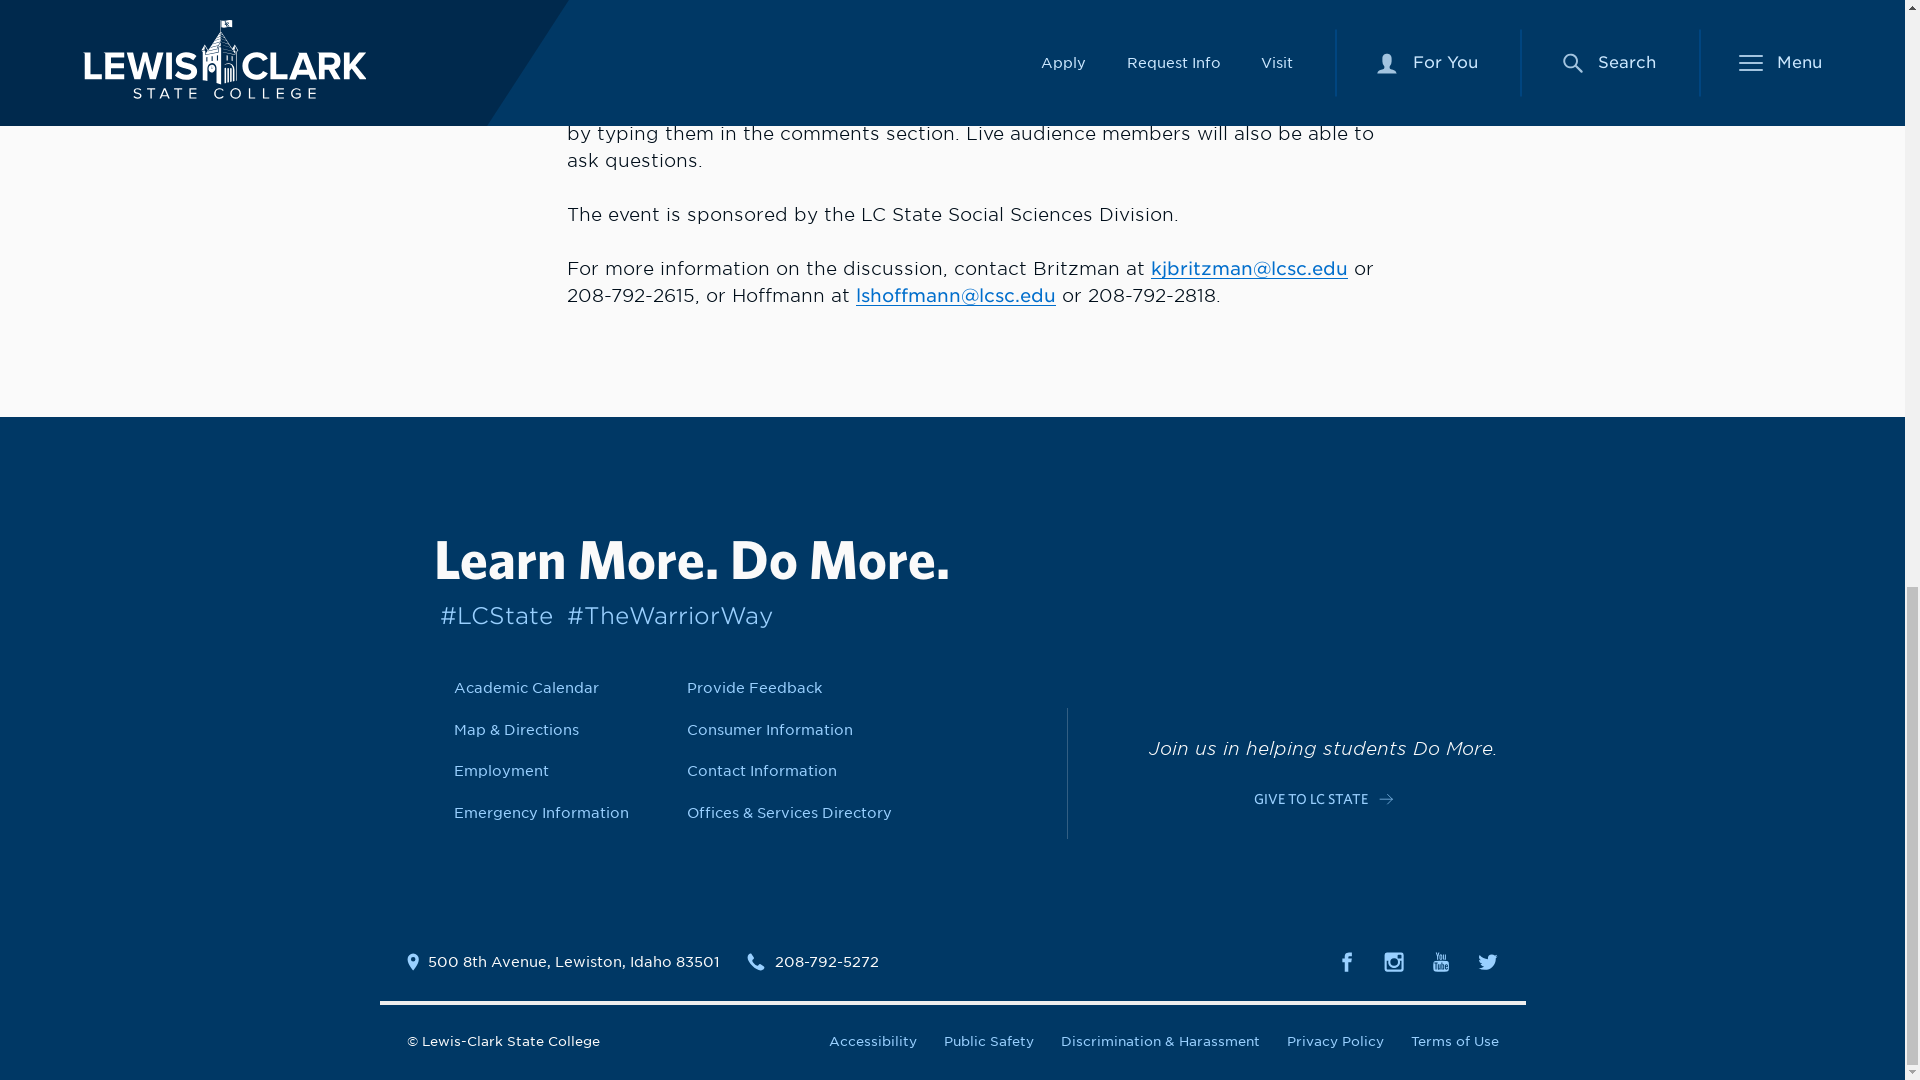 This screenshot has width=1920, height=1080. What do you see at coordinates (412, 961) in the screenshot?
I see `pin--solid` at bounding box center [412, 961].